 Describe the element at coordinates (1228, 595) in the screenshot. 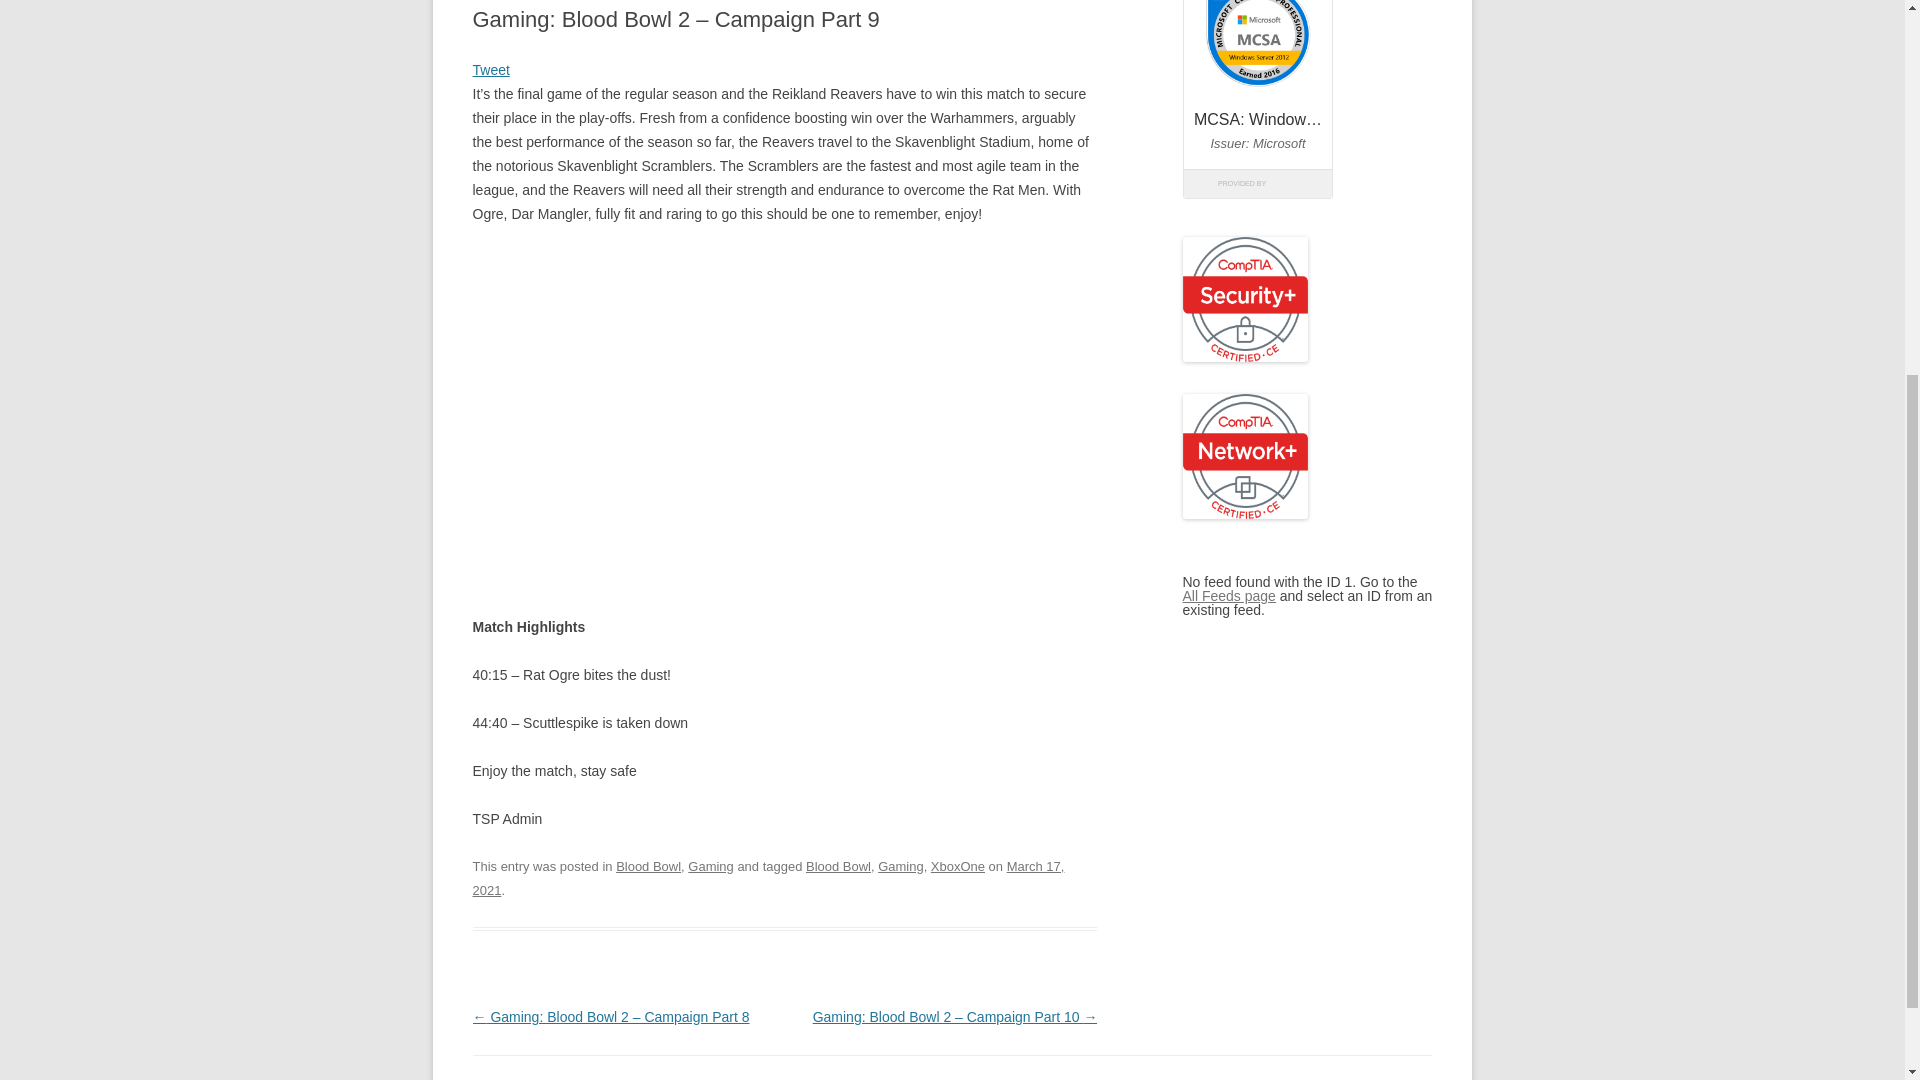

I see `All Feeds page` at that location.